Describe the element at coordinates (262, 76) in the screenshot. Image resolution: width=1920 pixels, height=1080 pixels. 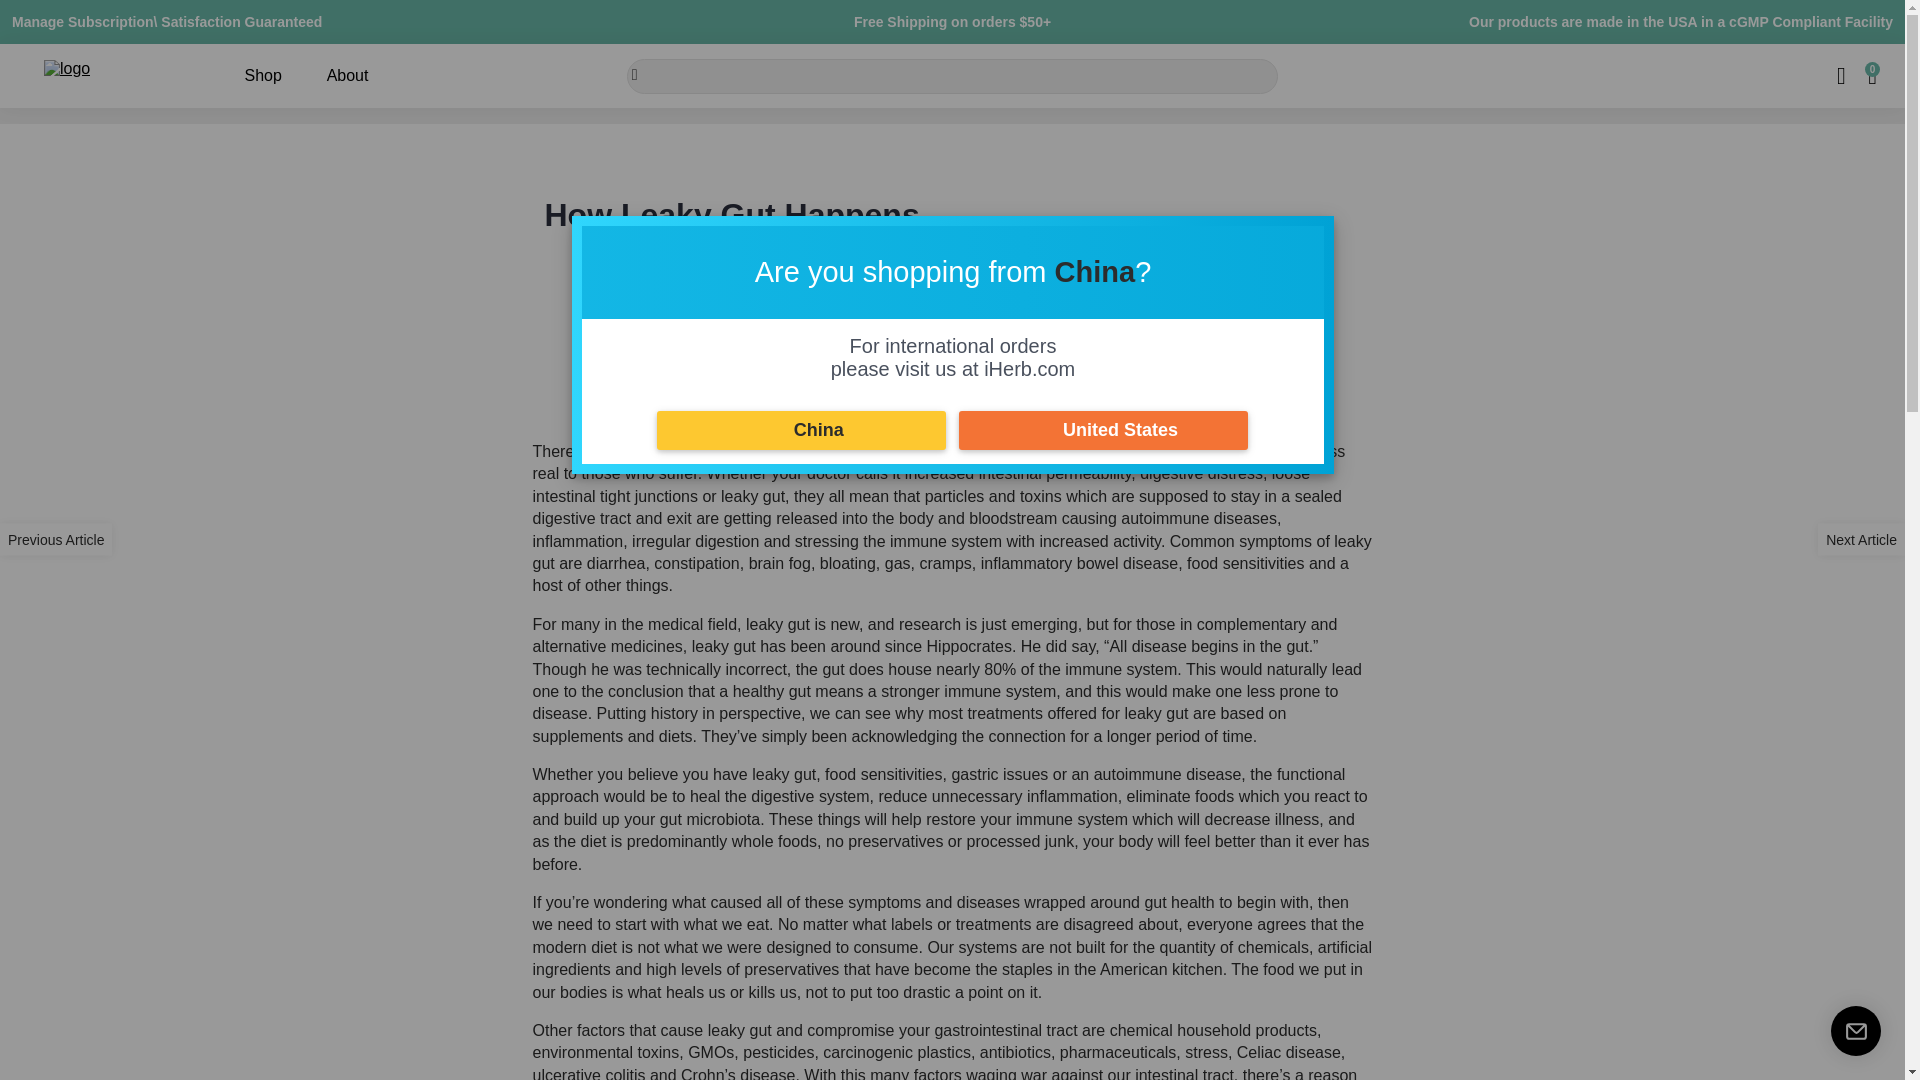
I see `Shop` at that location.